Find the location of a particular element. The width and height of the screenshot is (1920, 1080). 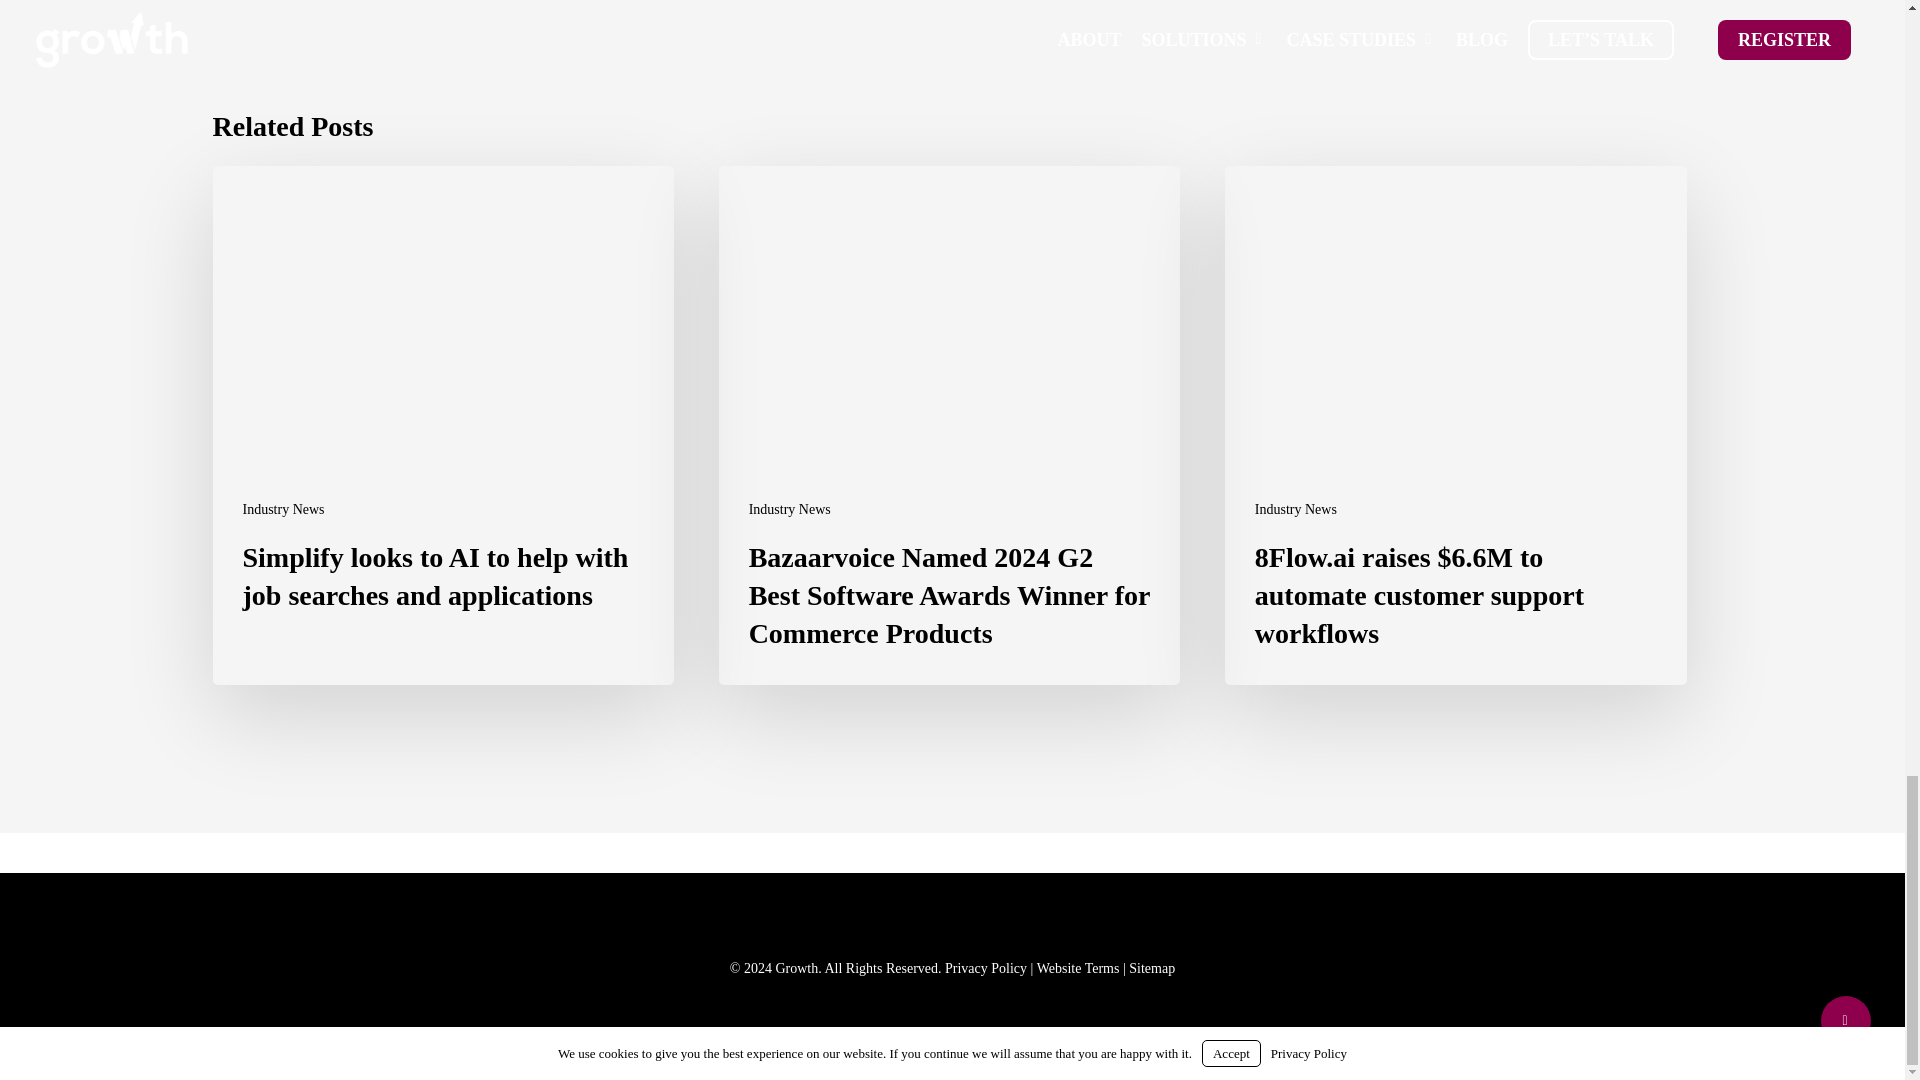

Industry News is located at coordinates (790, 510).